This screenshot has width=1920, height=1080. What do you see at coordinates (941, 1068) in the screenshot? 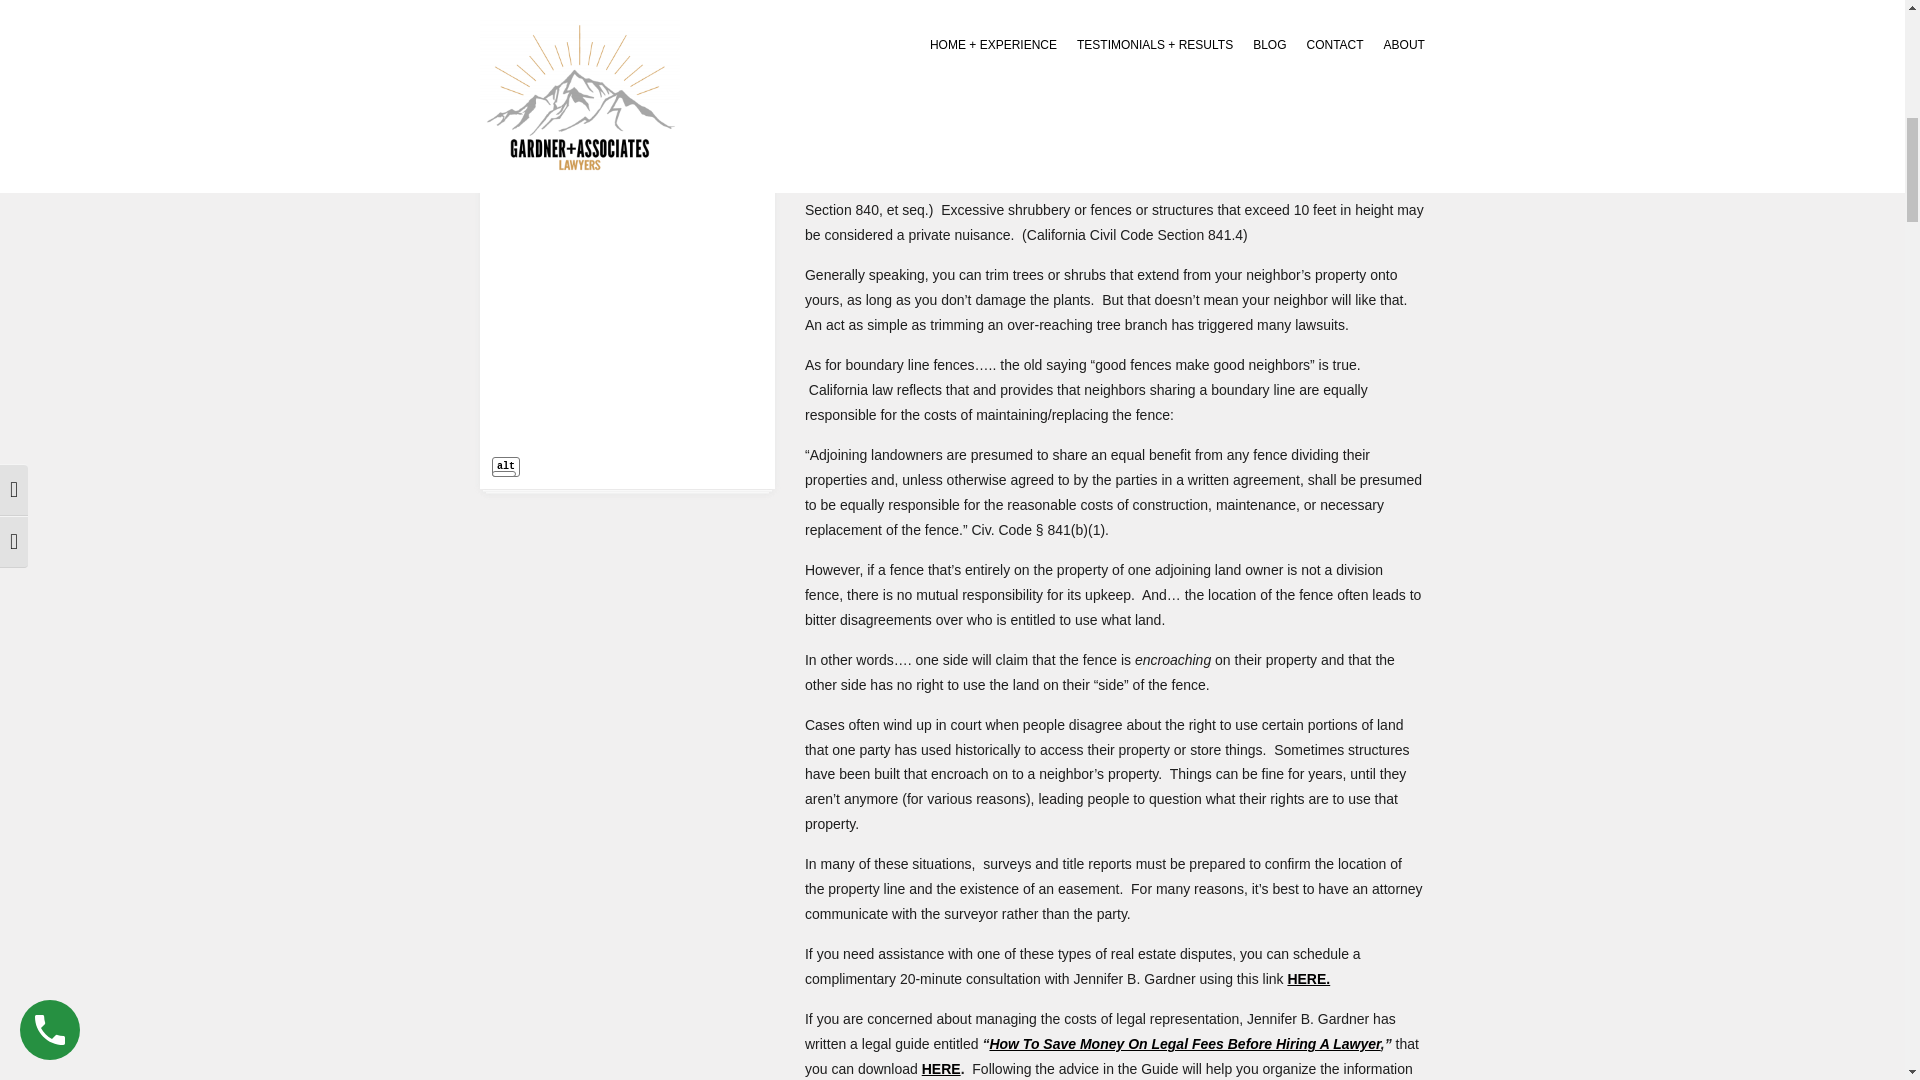
I see `HERE` at bounding box center [941, 1068].